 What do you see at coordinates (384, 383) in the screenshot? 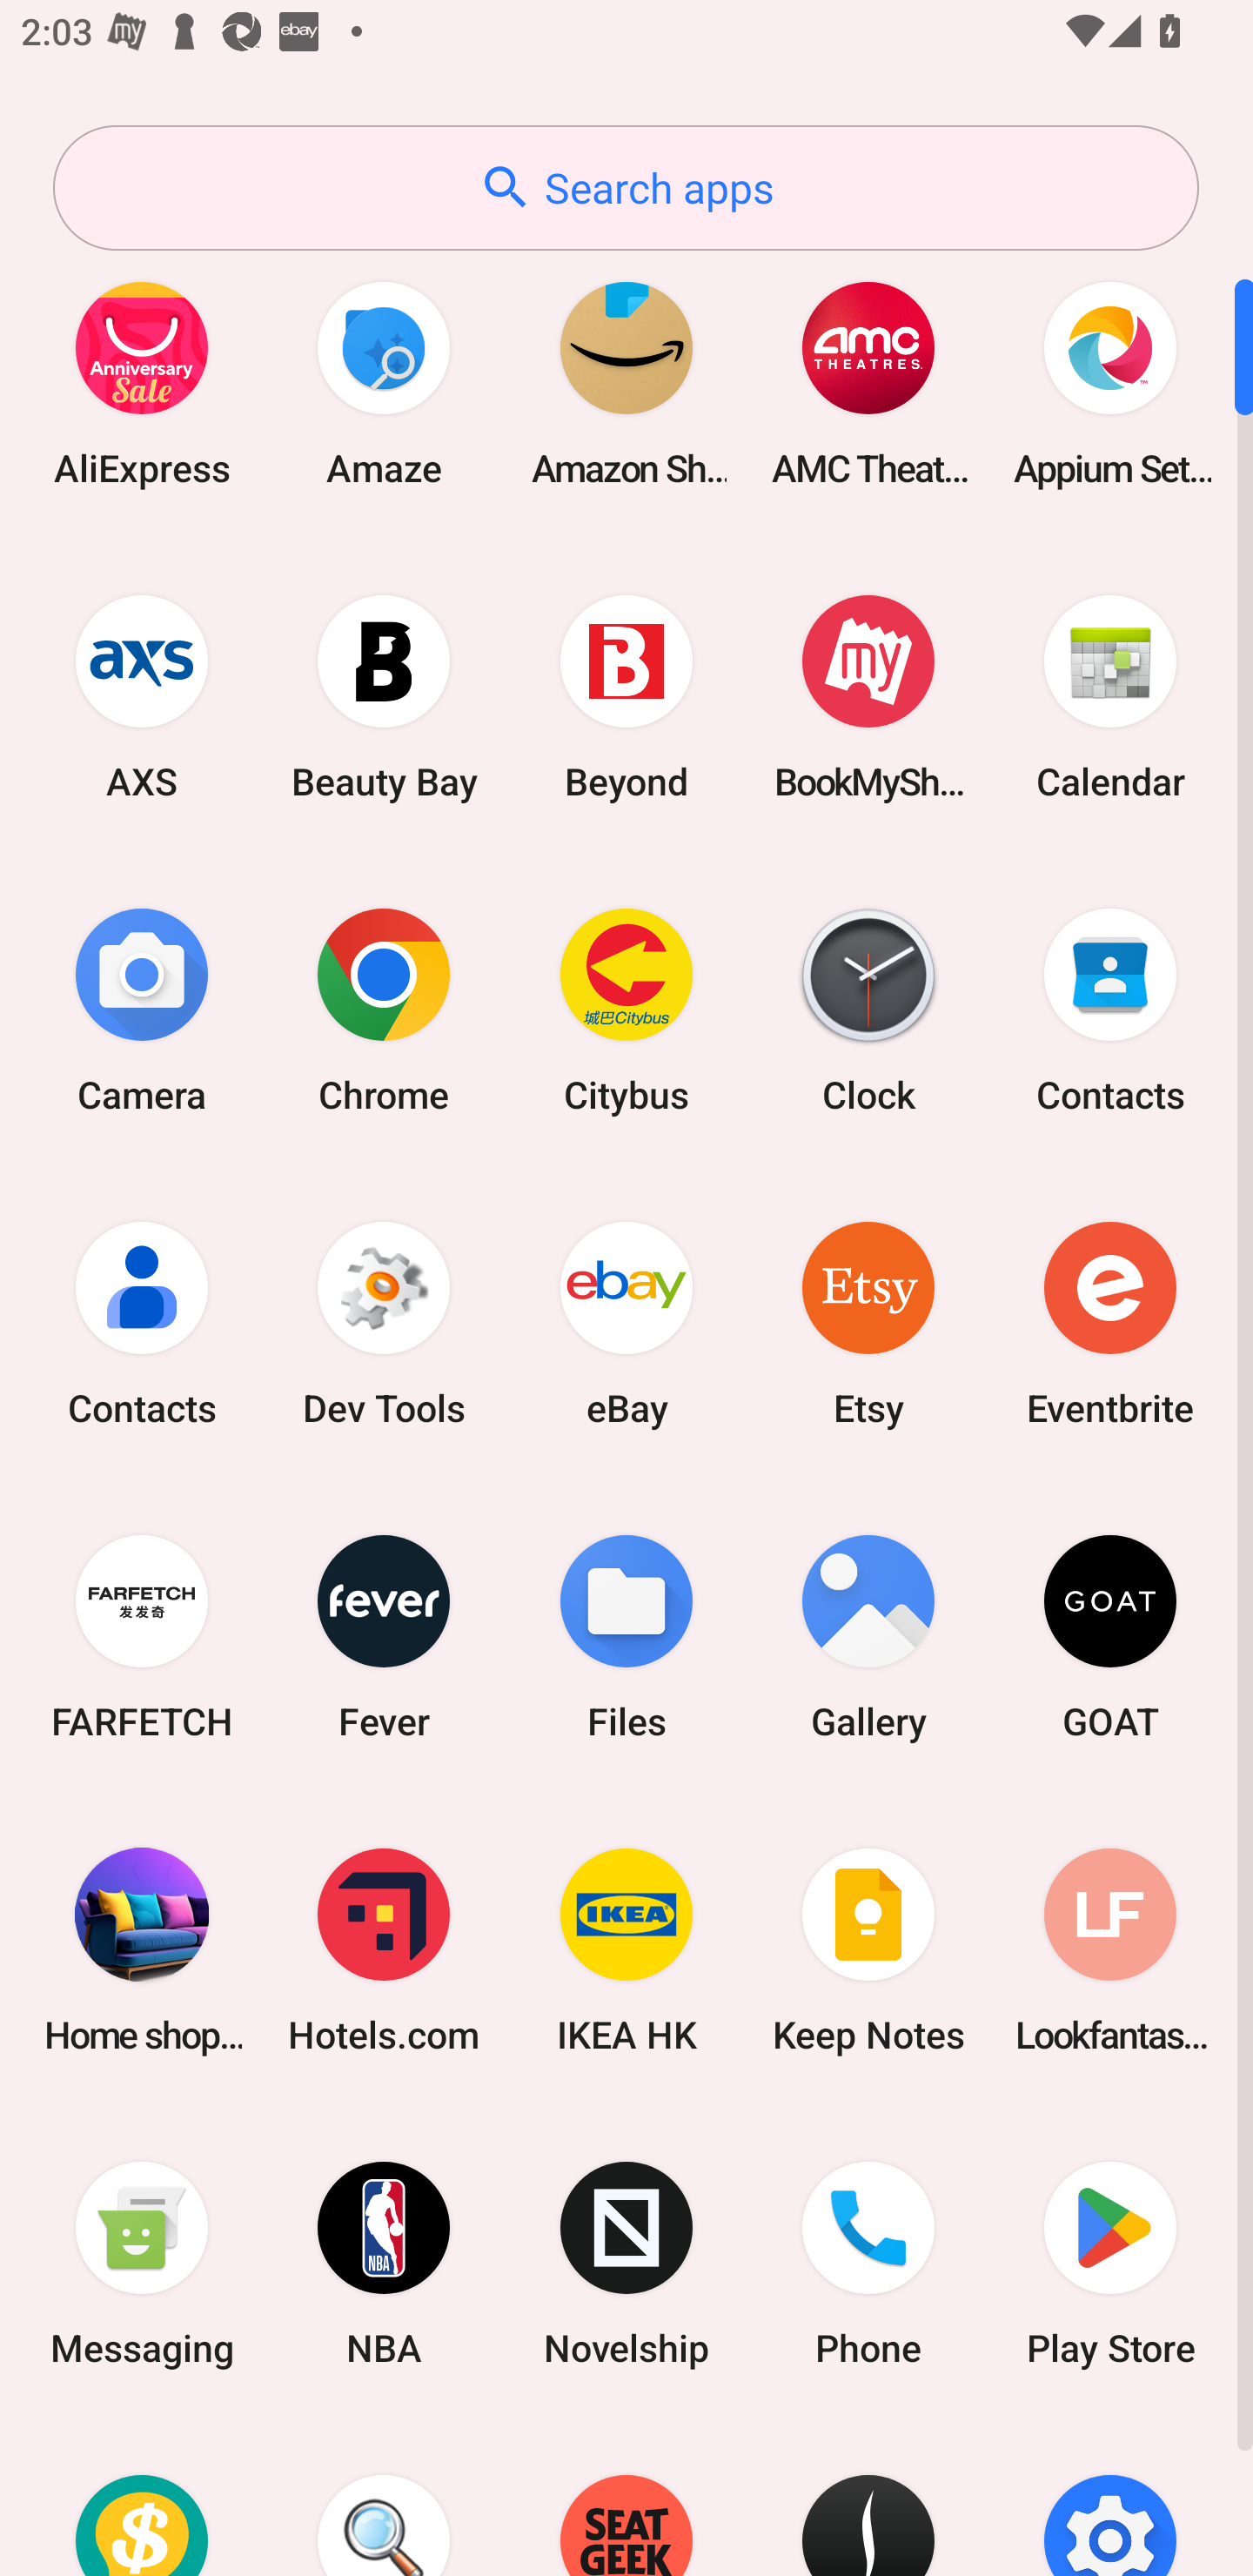
I see `Amaze` at bounding box center [384, 383].